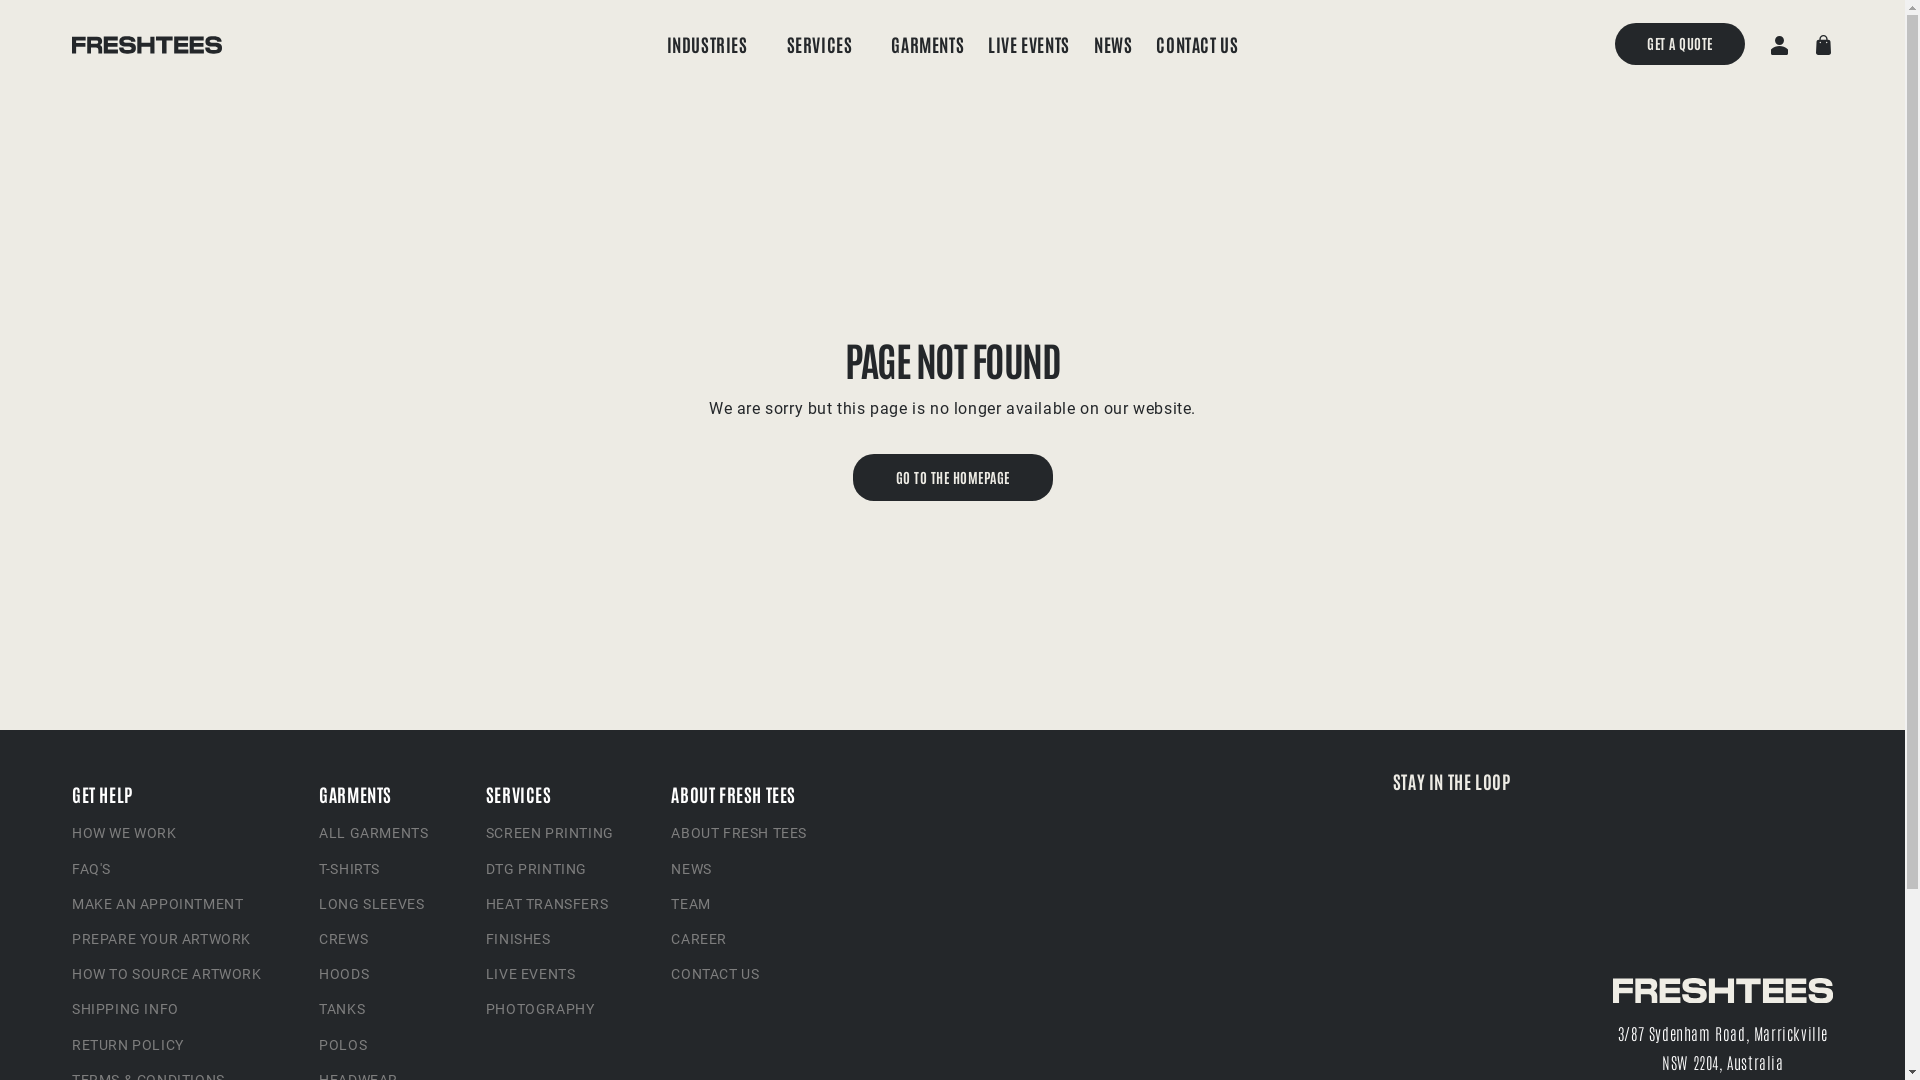 This screenshot has height=1080, width=1920. Describe the element at coordinates (158, 904) in the screenshot. I see `MAKE AN APPOINTMENT` at that location.